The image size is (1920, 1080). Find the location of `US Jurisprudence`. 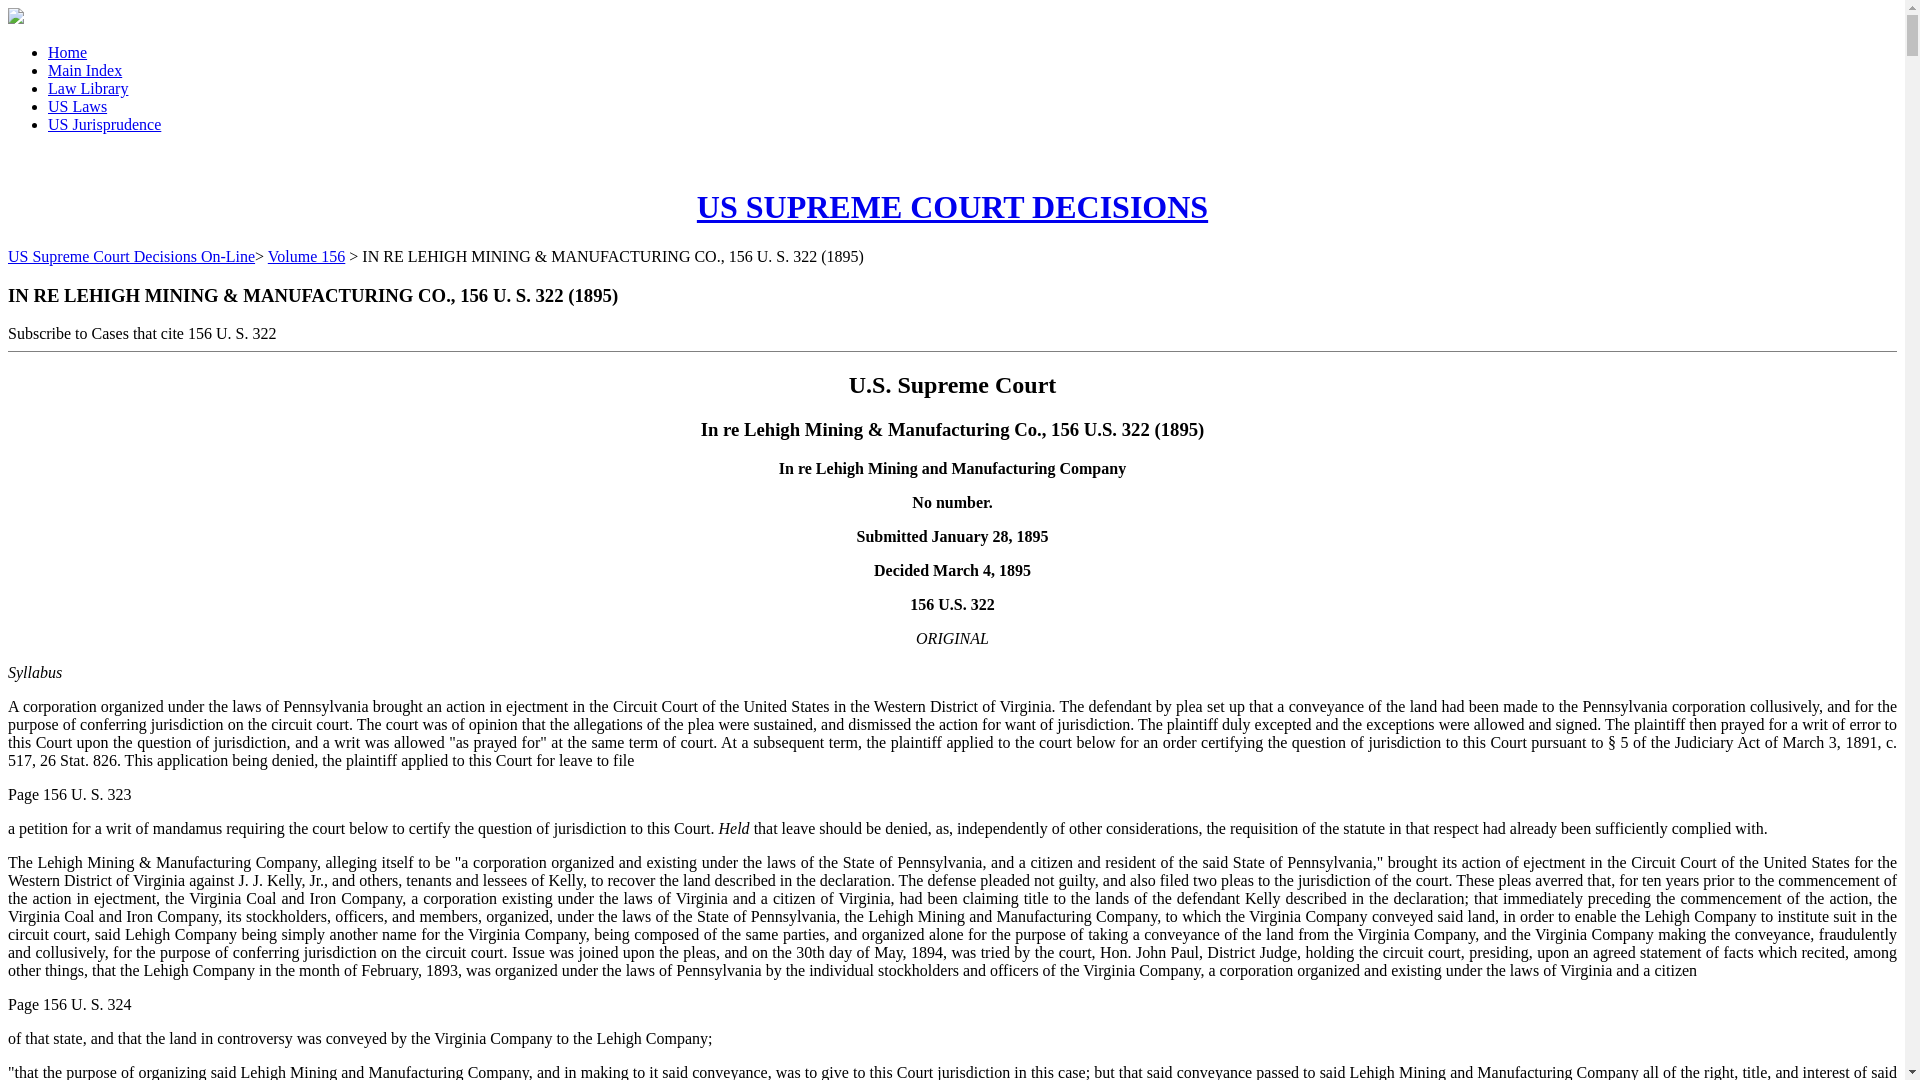

US Jurisprudence is located at coordinates (104, 124).